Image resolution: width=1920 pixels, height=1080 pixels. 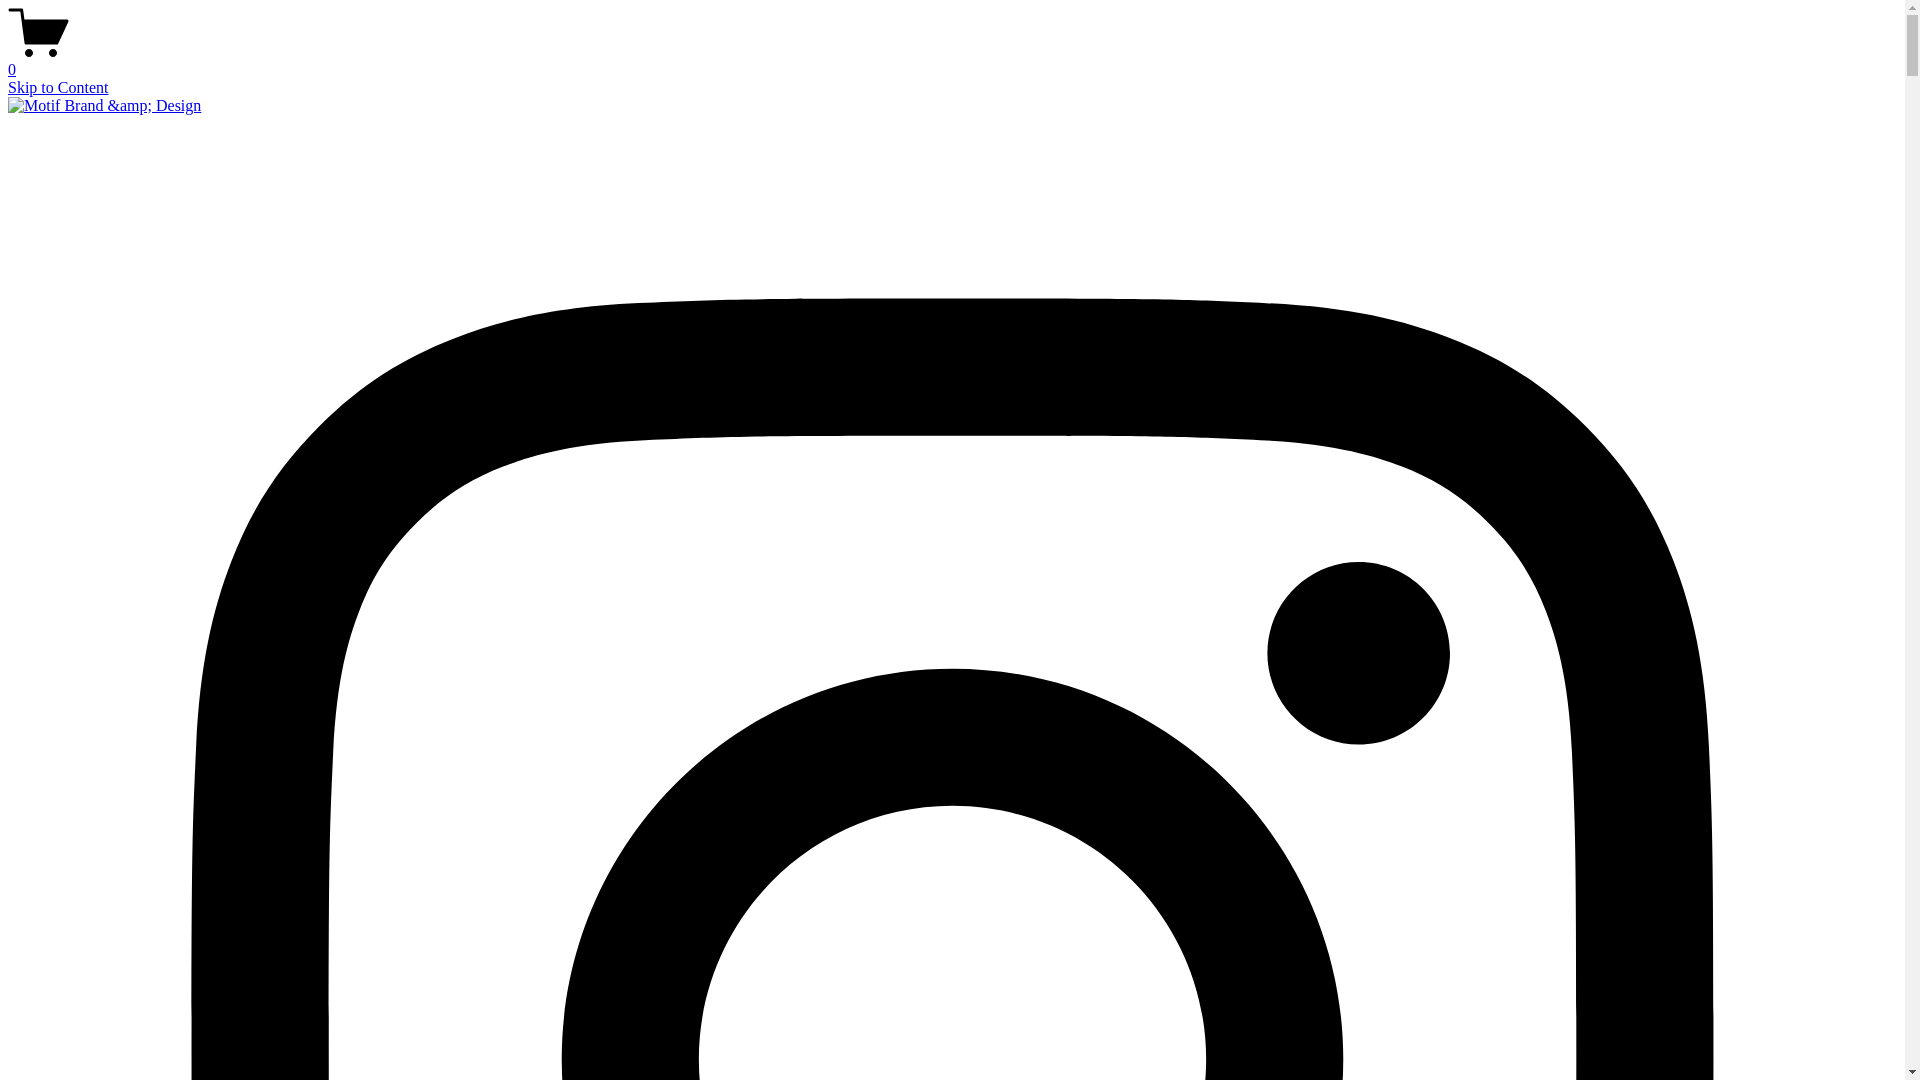 What do you see at coordinates (952, 61) in the screenshot?
I see `0` at bounding box center [952, 61].